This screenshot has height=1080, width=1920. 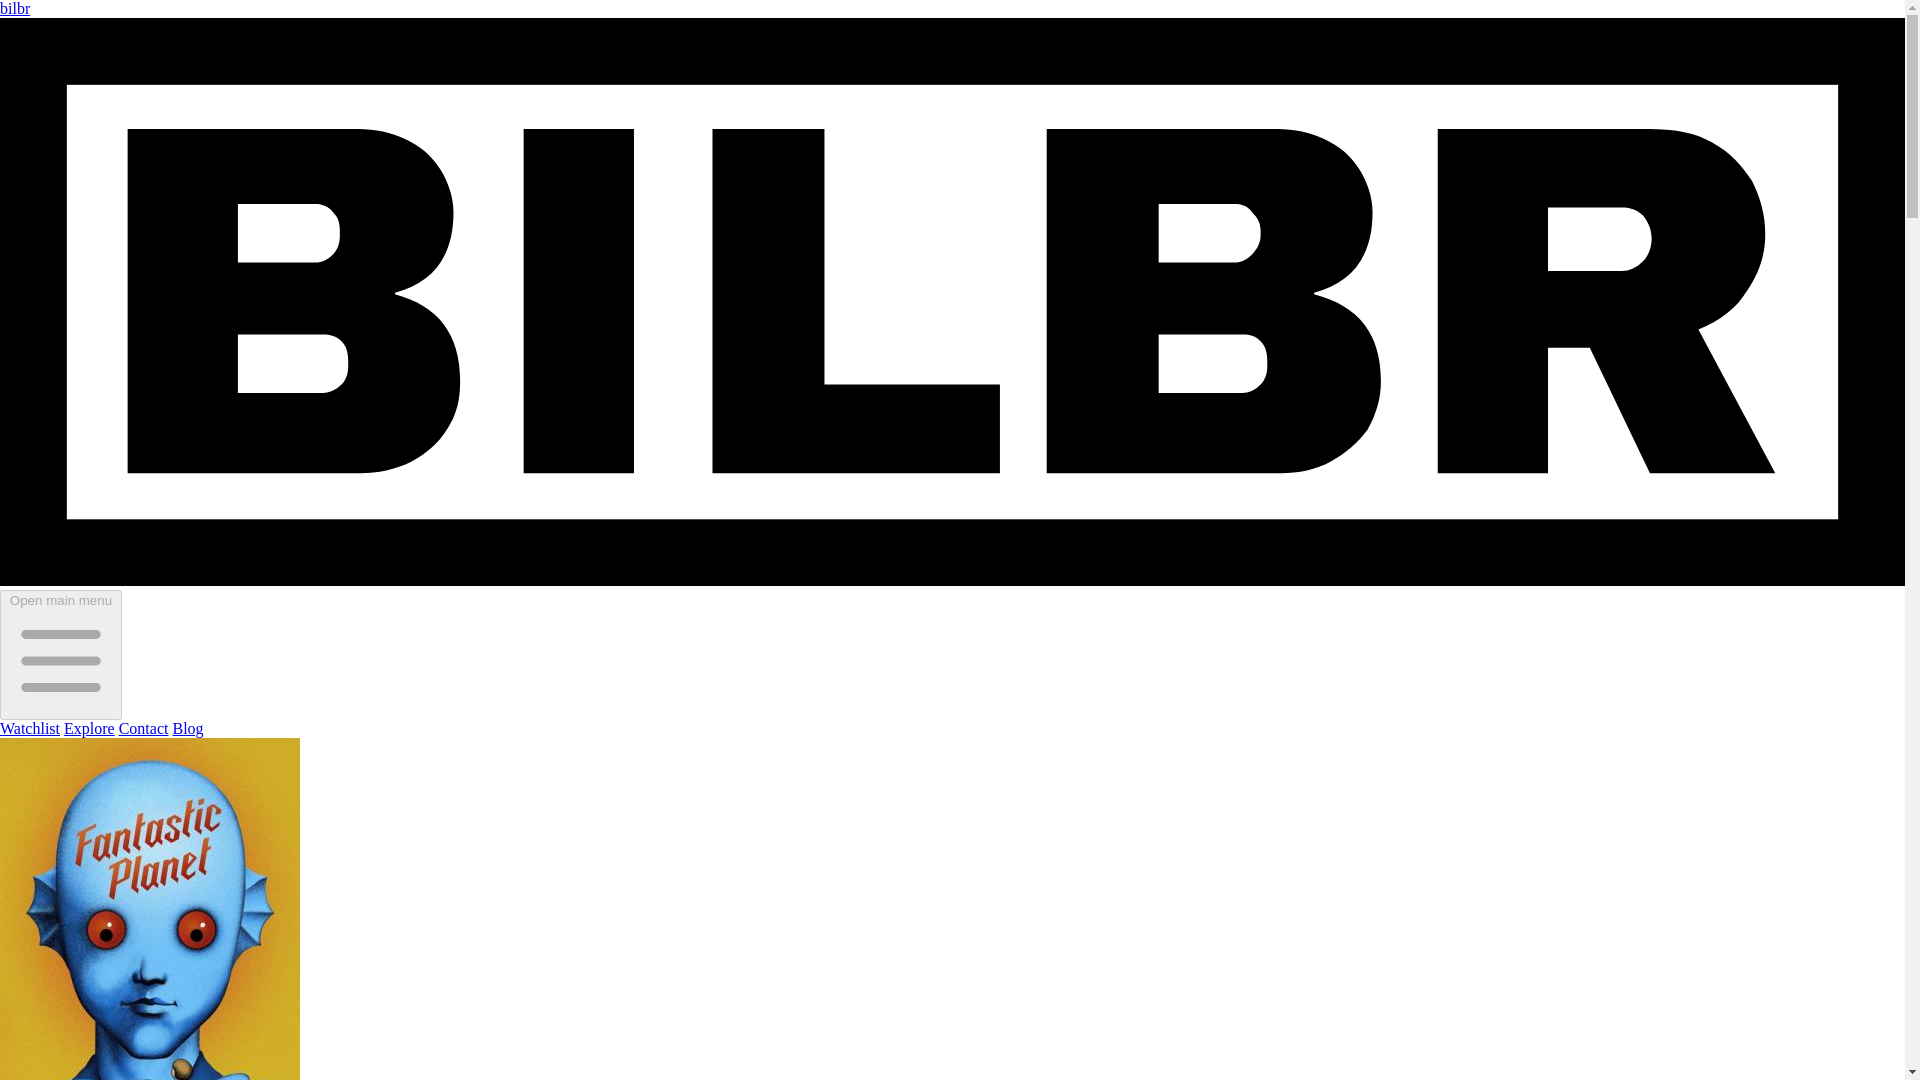 What do you see at coordinates (89, 728) in the screenshot?
I see `Explore` at bounding box center [89, 728].